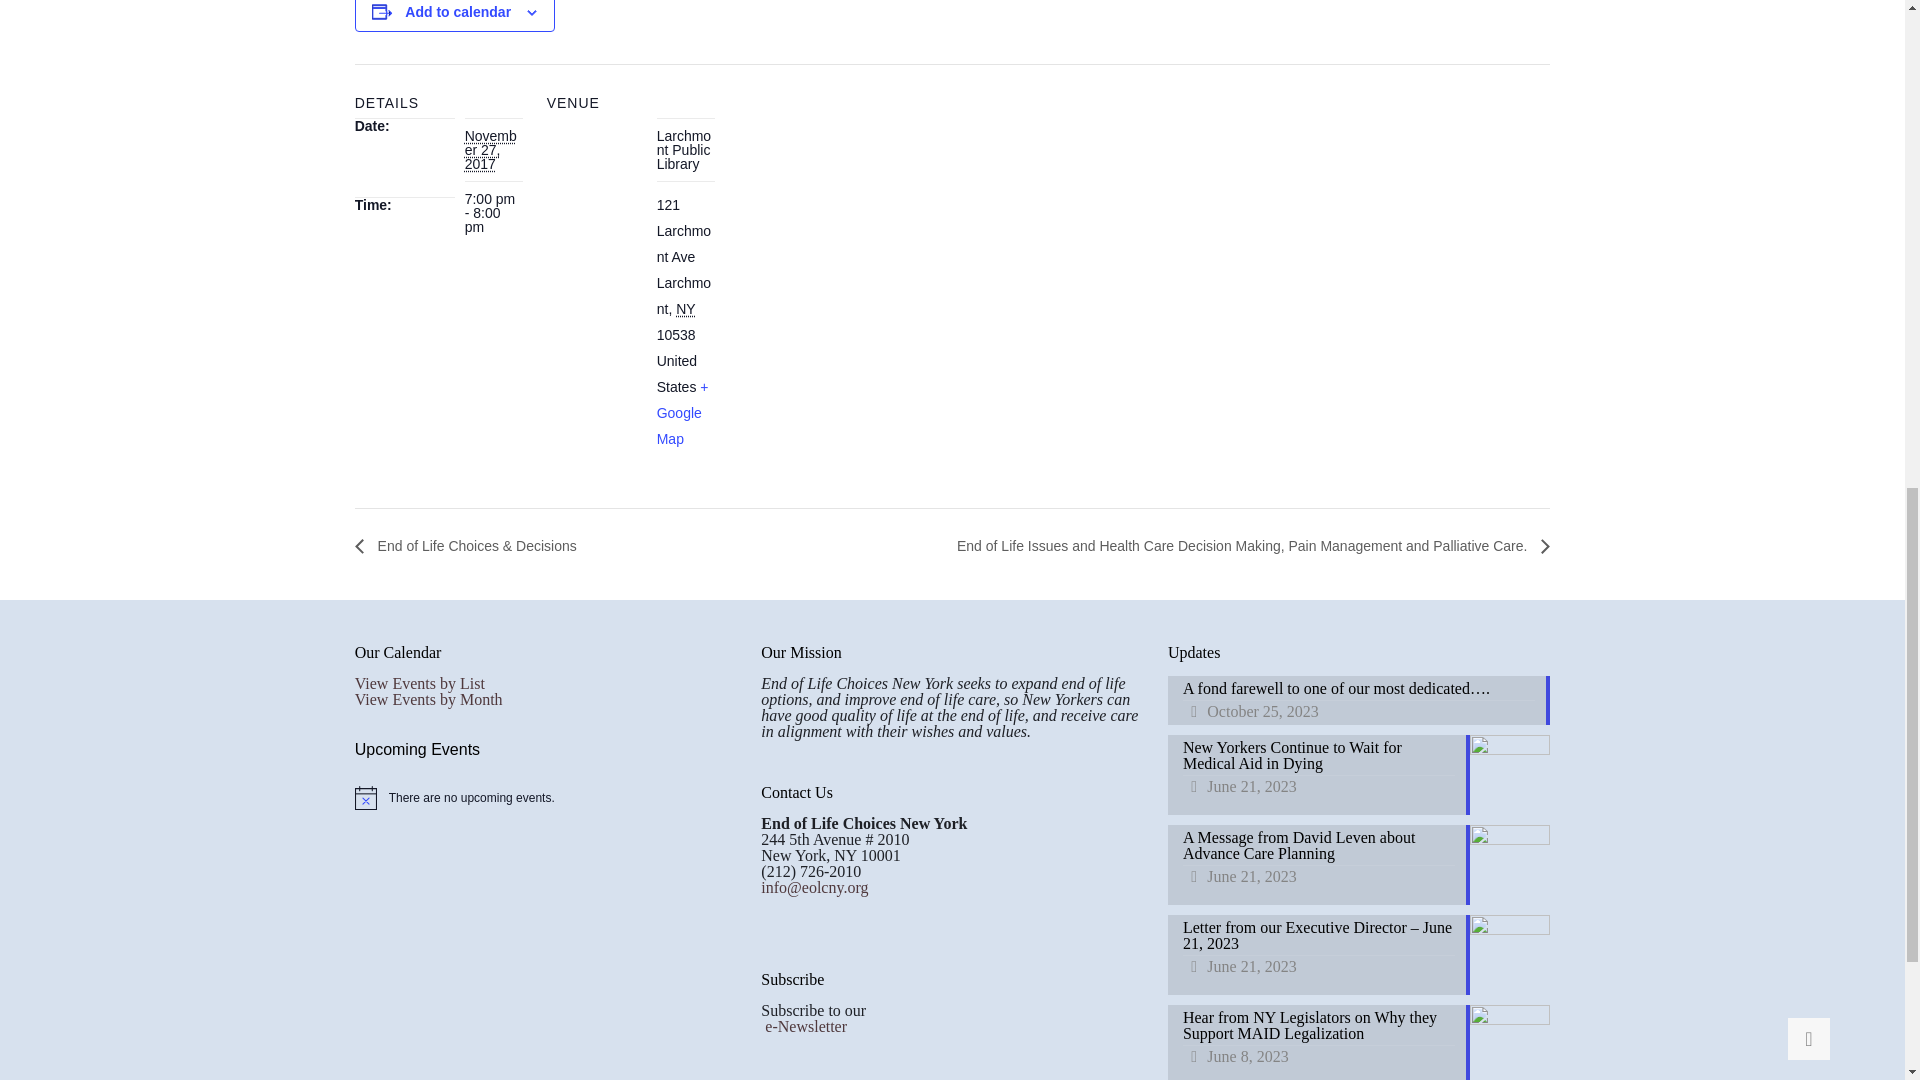 The image size is (1920, 1080). What do you see at coordinates (493, 213) in the screenshot?
I see `2017-11-27` at bounding box center [493, 213].